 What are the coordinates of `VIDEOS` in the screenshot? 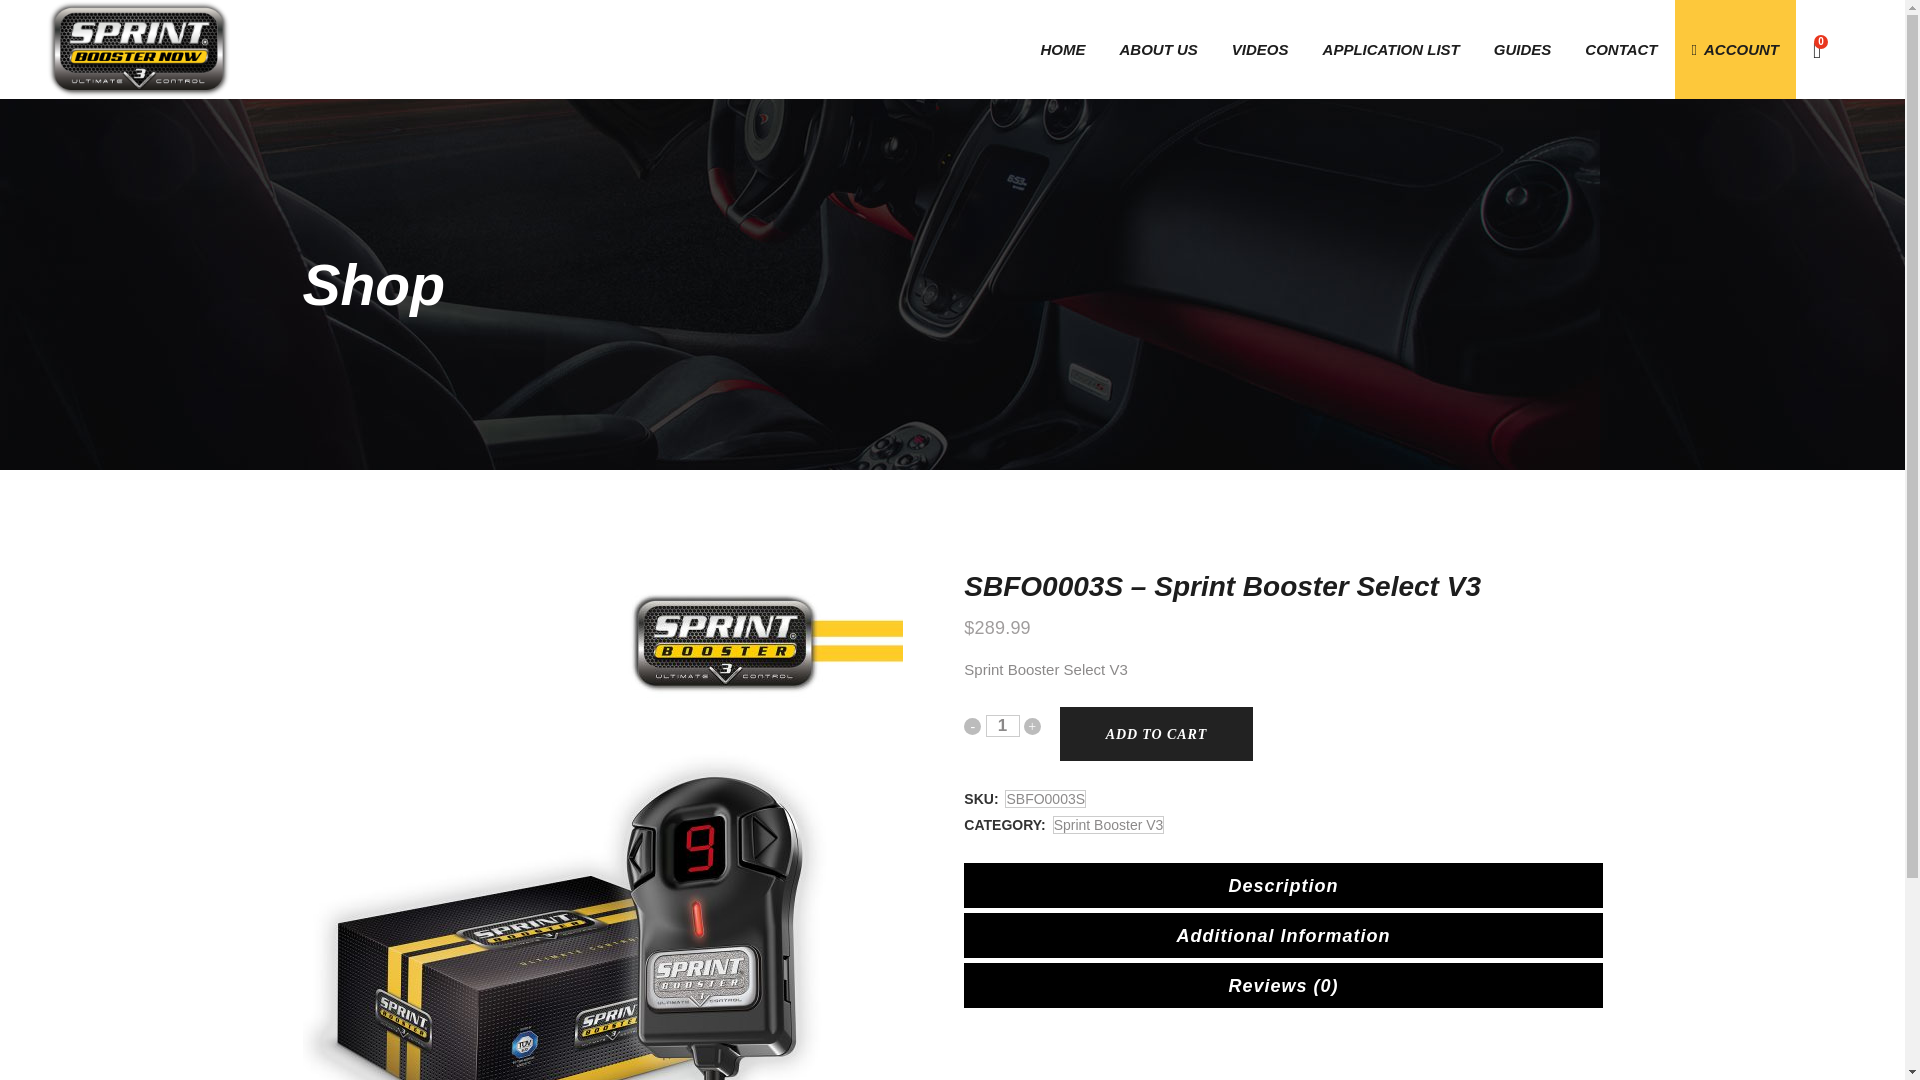 It's located at (1260, 50).